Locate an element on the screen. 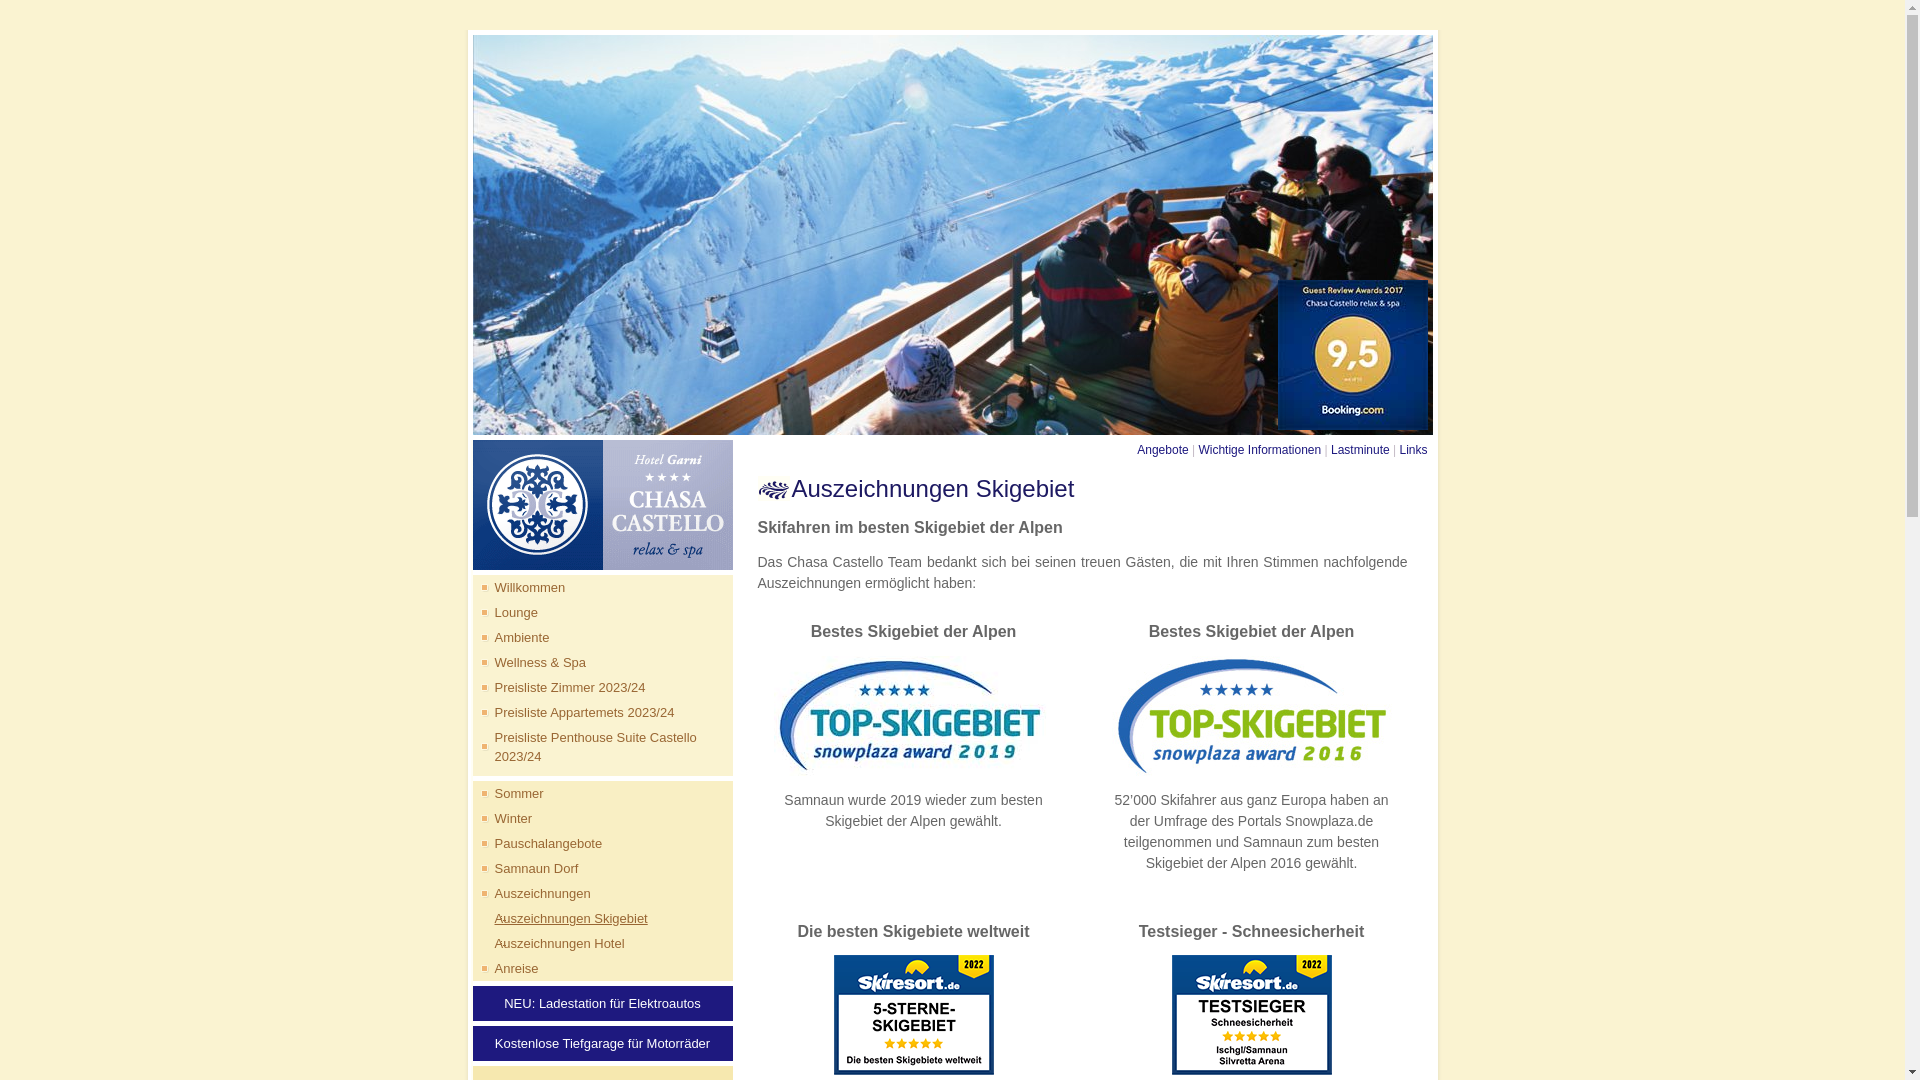 This screenshot has width=1920, height=1080. Lounge is located at coordinates (504, 612).